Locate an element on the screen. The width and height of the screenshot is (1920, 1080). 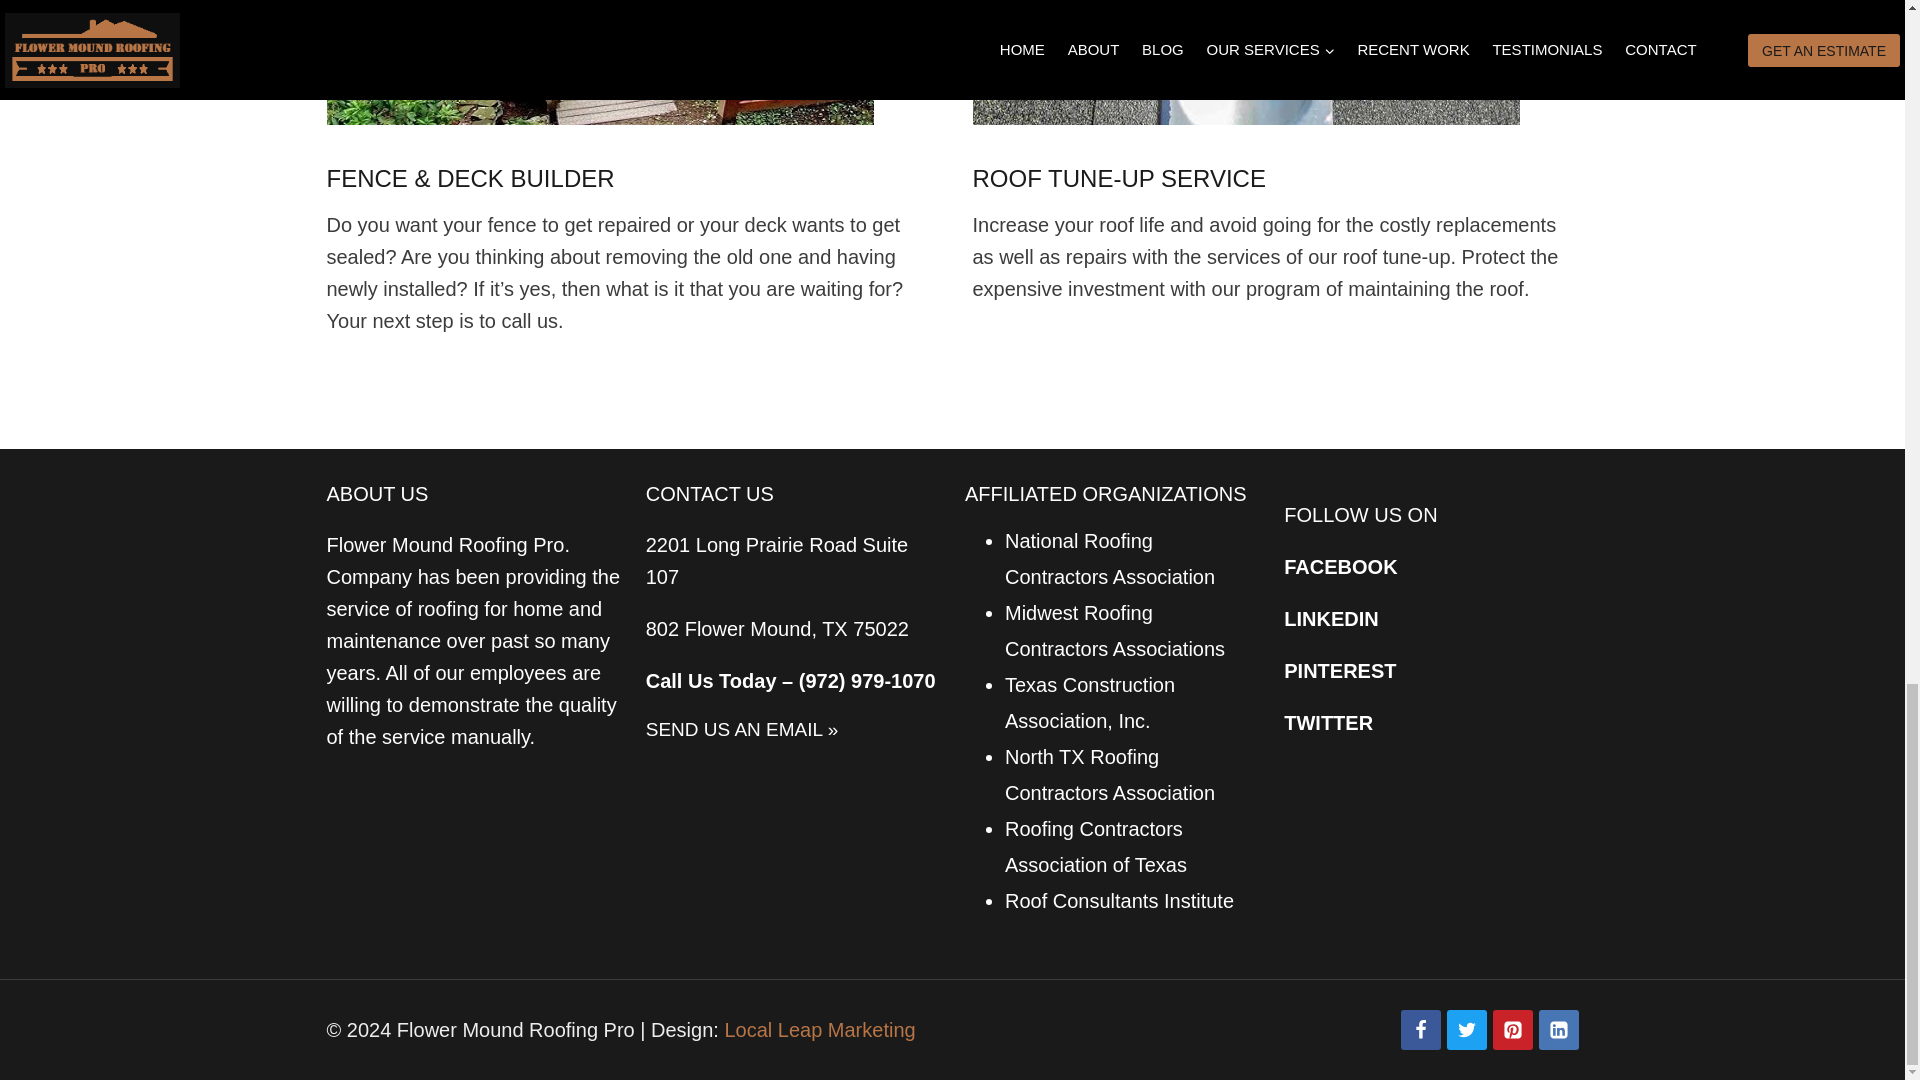
FACEBOOK is located at coordinates (1340, 566).